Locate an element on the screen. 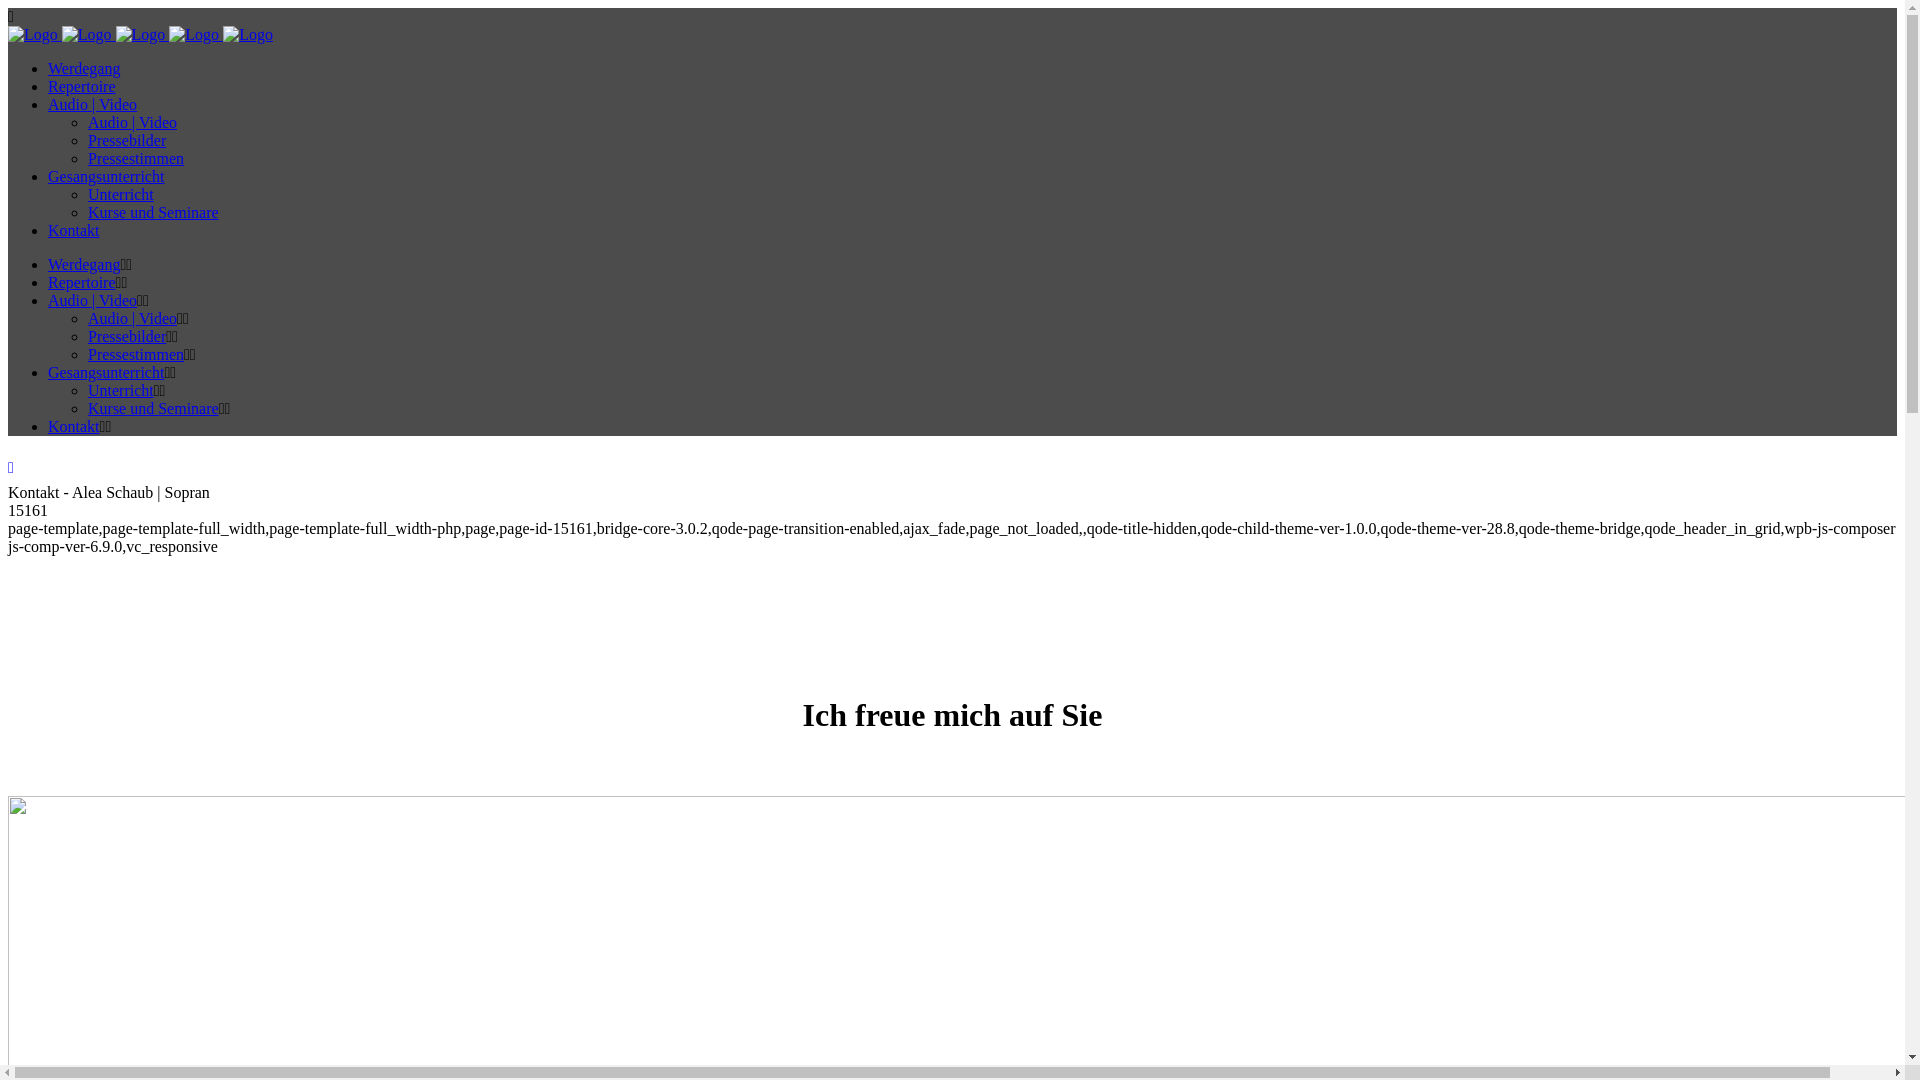 Image resolution: width=1920 pixels, height=1080 pixels. Kontakt is located at coordinates (74, 426).